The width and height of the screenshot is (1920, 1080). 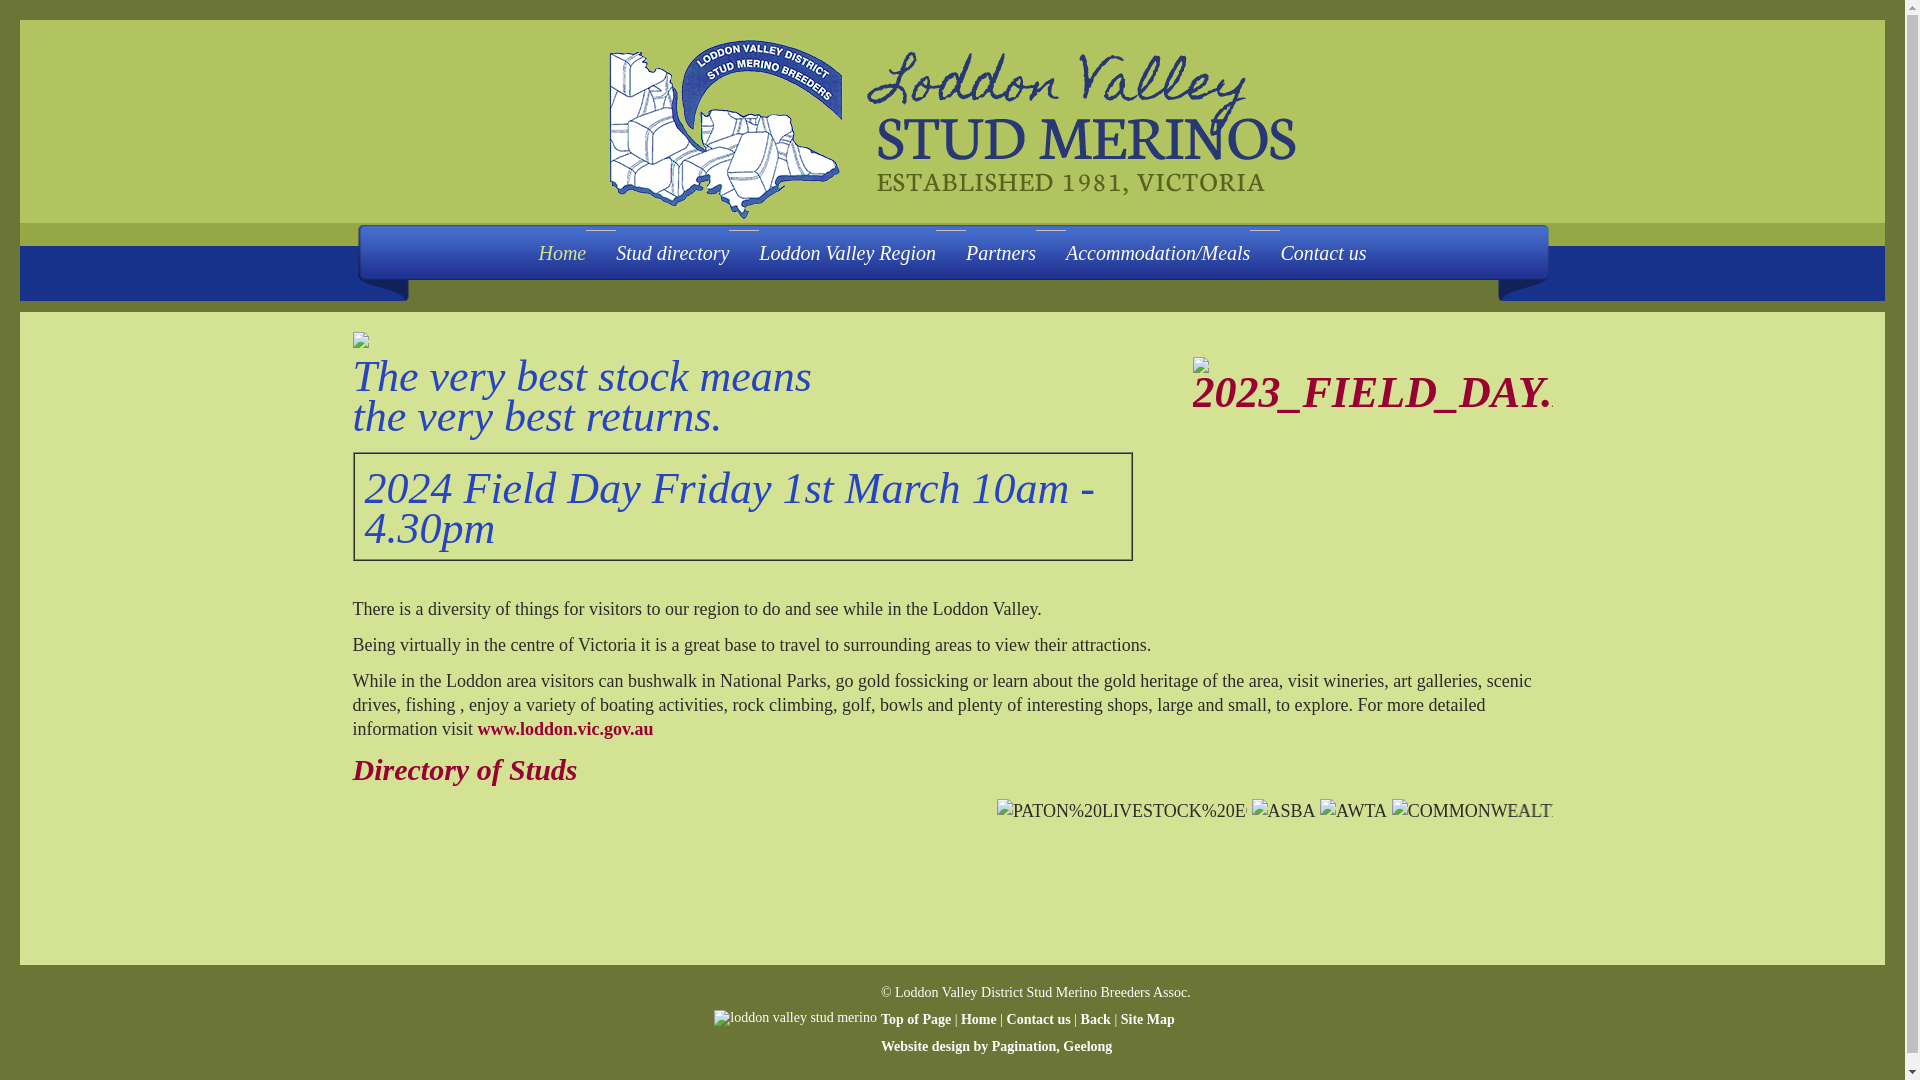 What do you see at coordinates (1039, 1020) in the screenshot?
I see `Contact us` at bounding box center [1039, 1020].